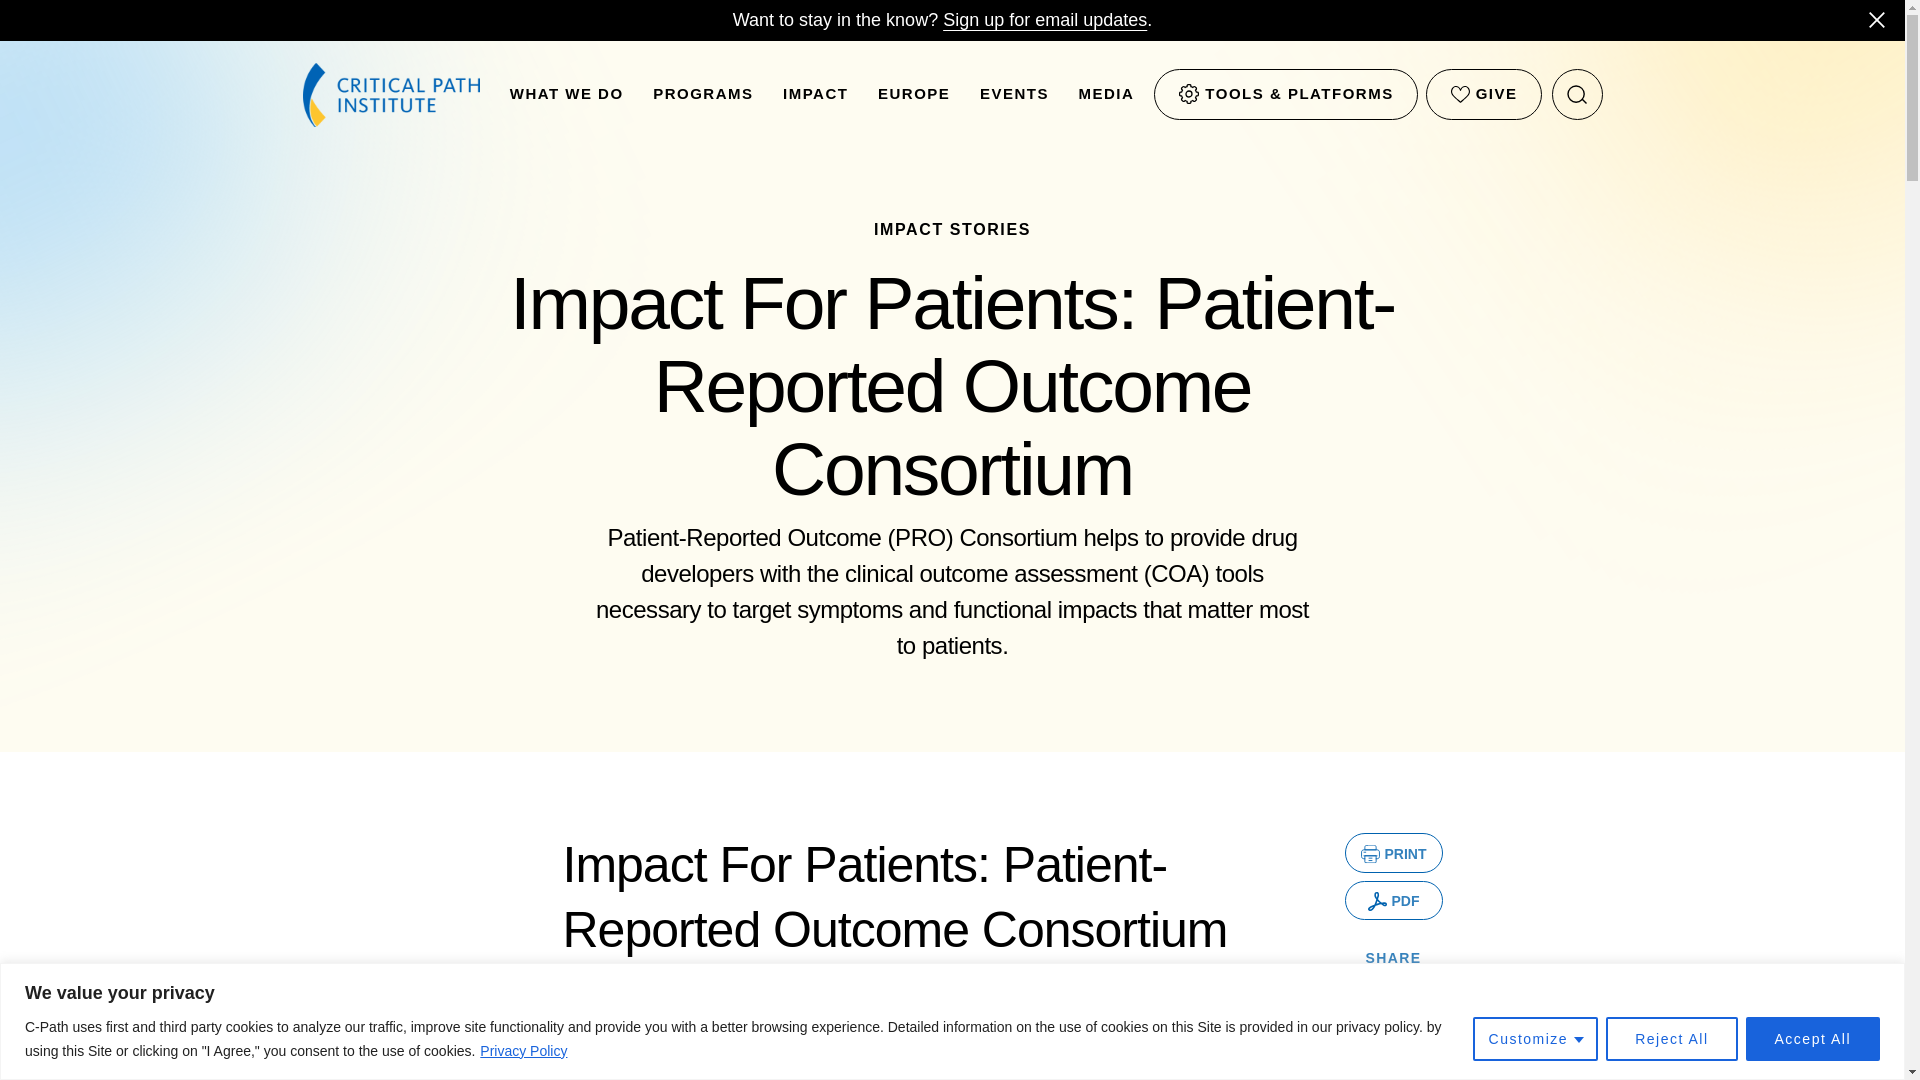 The width and height of the screenshot is (1920, 1080). Describe the element at coordinates (1106, 100) in the screenshot. I see `MEDIA` at that location.